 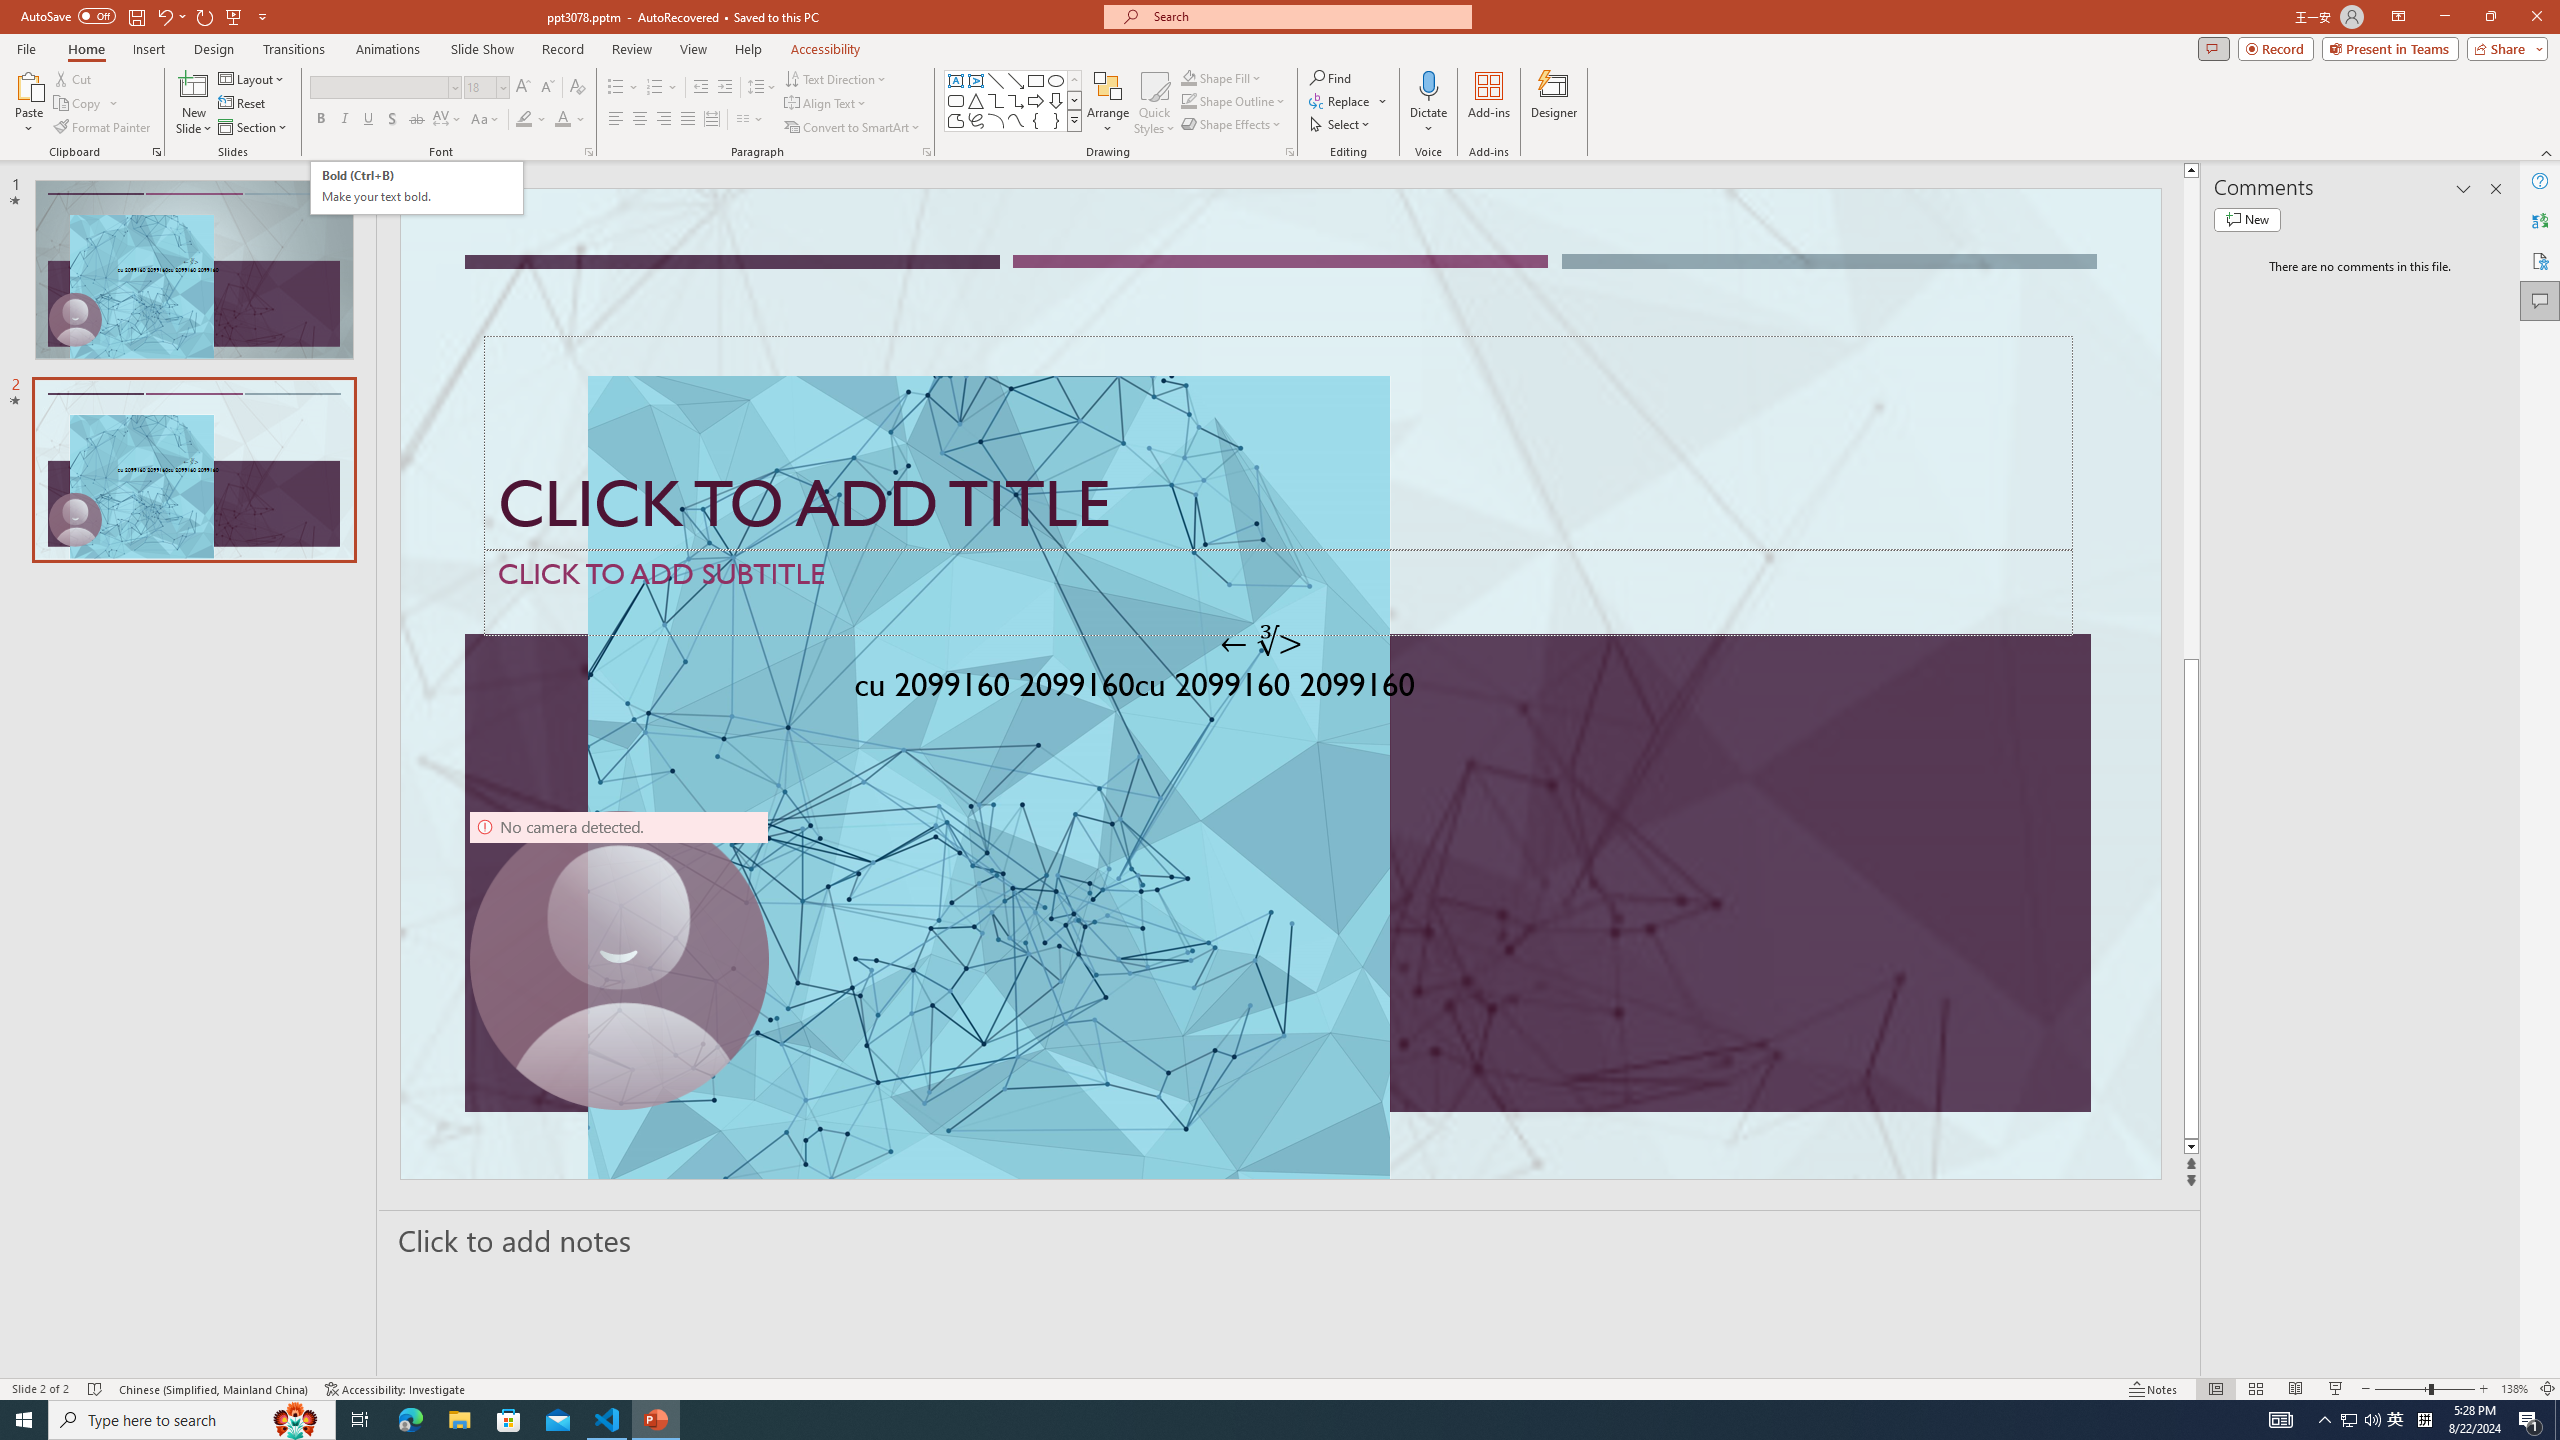 I want to click on Rectangle, so click(x=1036, y=80).